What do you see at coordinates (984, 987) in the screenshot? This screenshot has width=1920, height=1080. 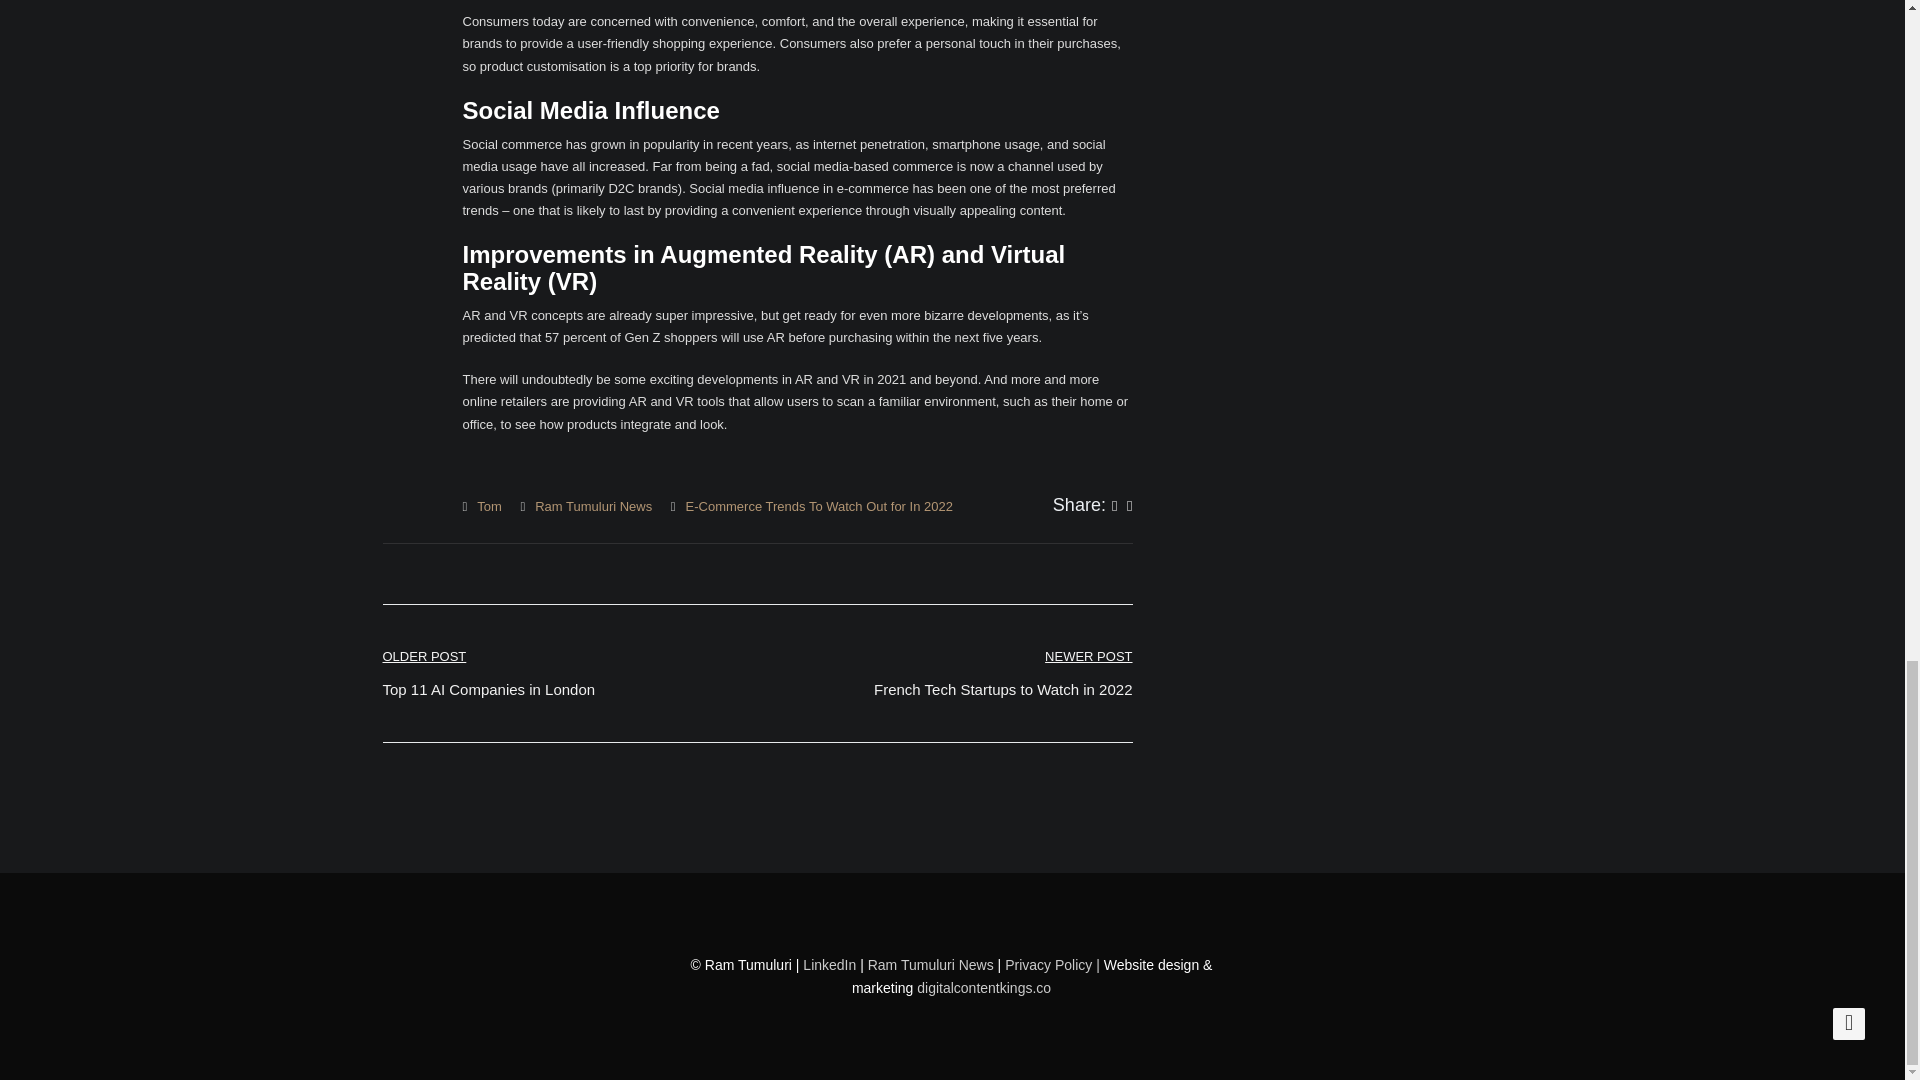 I see `Posts by Tom` at bounding box center [984, 987].